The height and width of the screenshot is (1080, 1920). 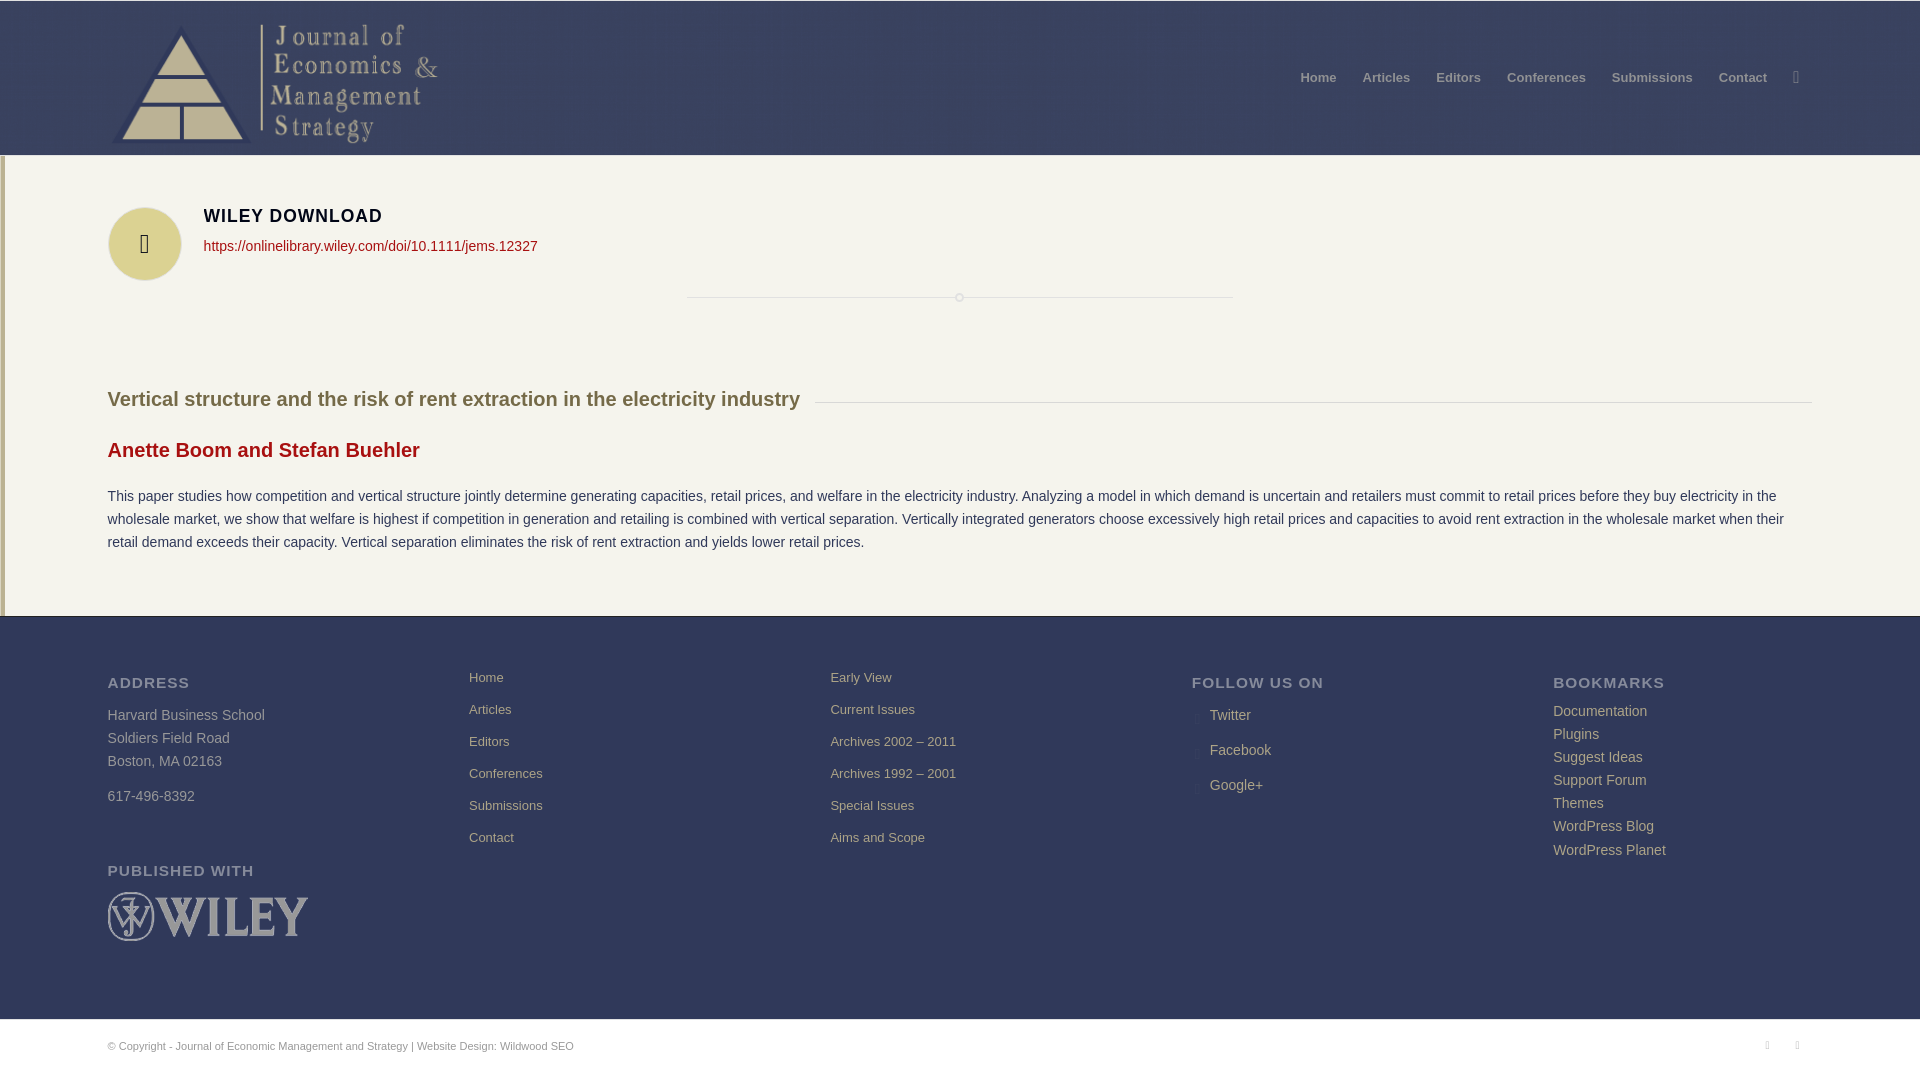 What do you see at coordinates (1600, 711) in the screenshot?
I see `Documentation` at bounding box center [1600, 711].